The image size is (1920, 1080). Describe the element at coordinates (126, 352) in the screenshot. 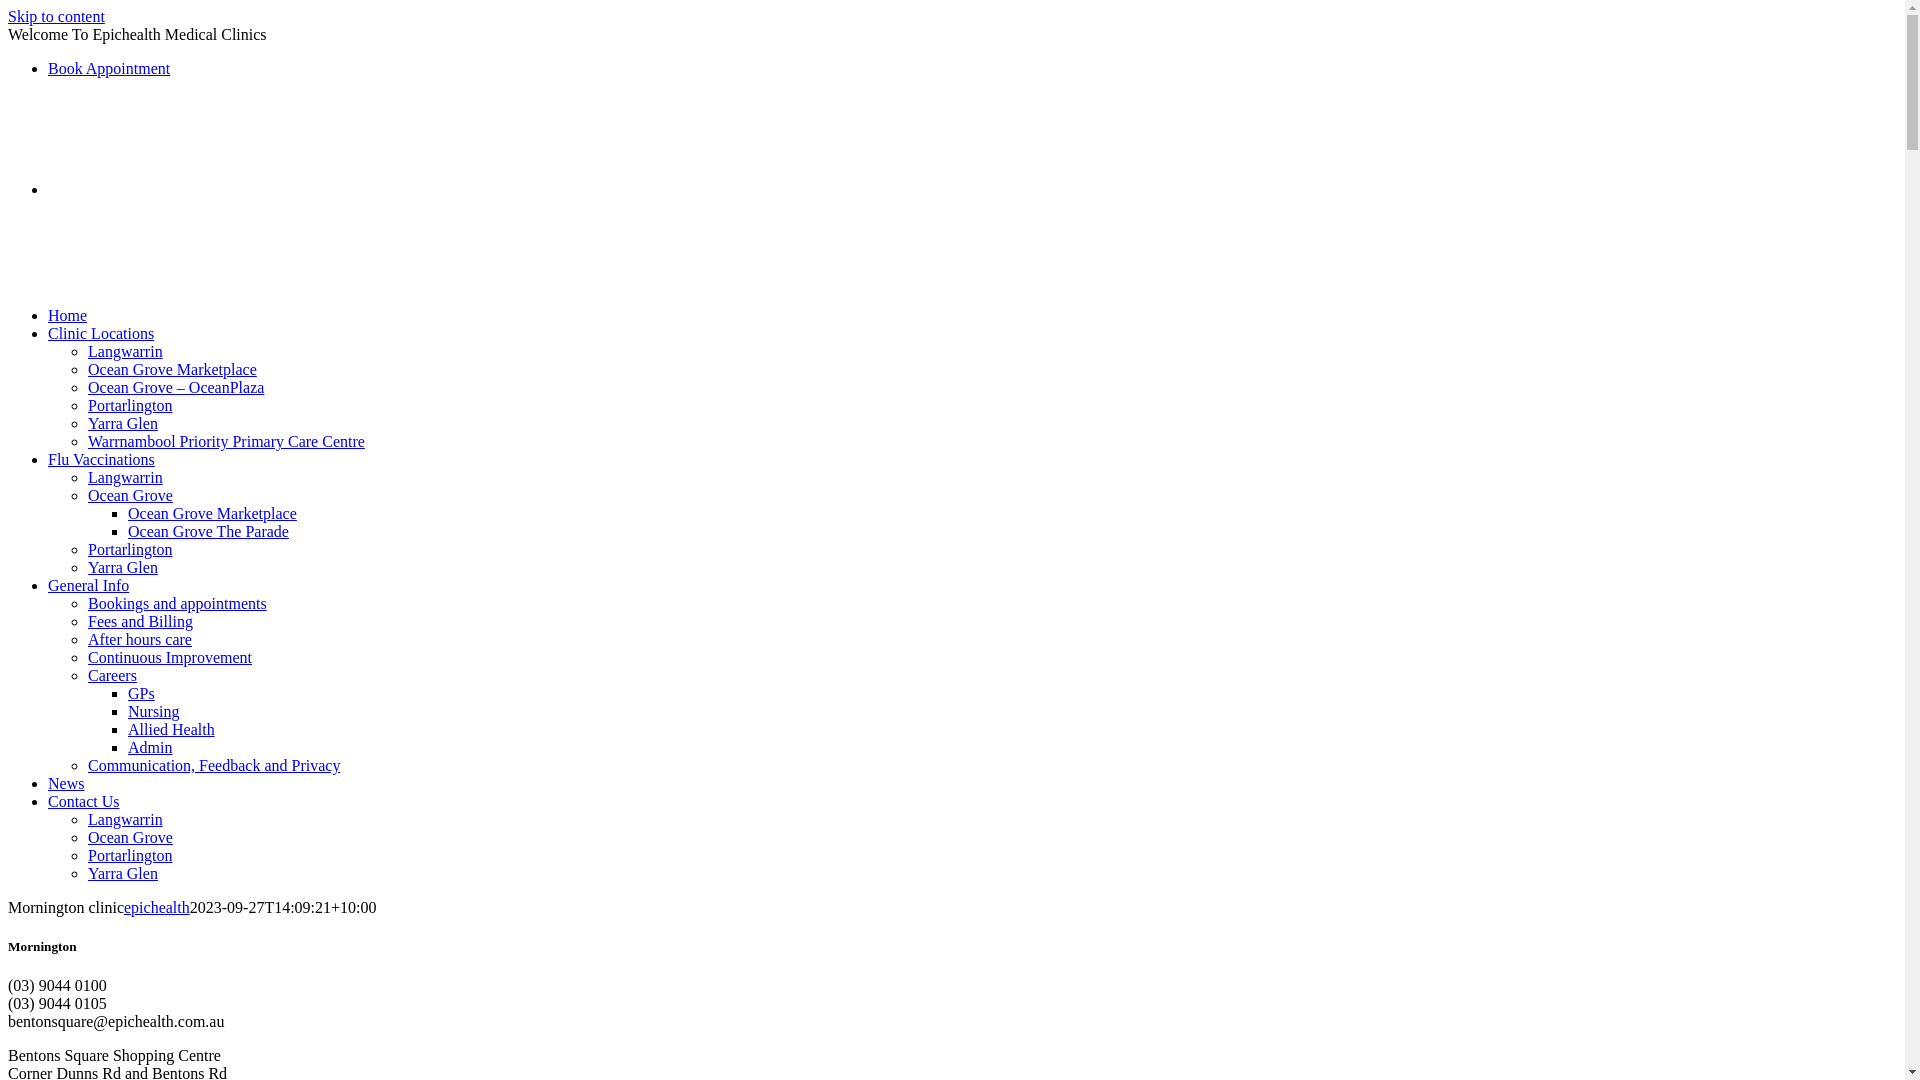

I see `Langwarrin` at that location.